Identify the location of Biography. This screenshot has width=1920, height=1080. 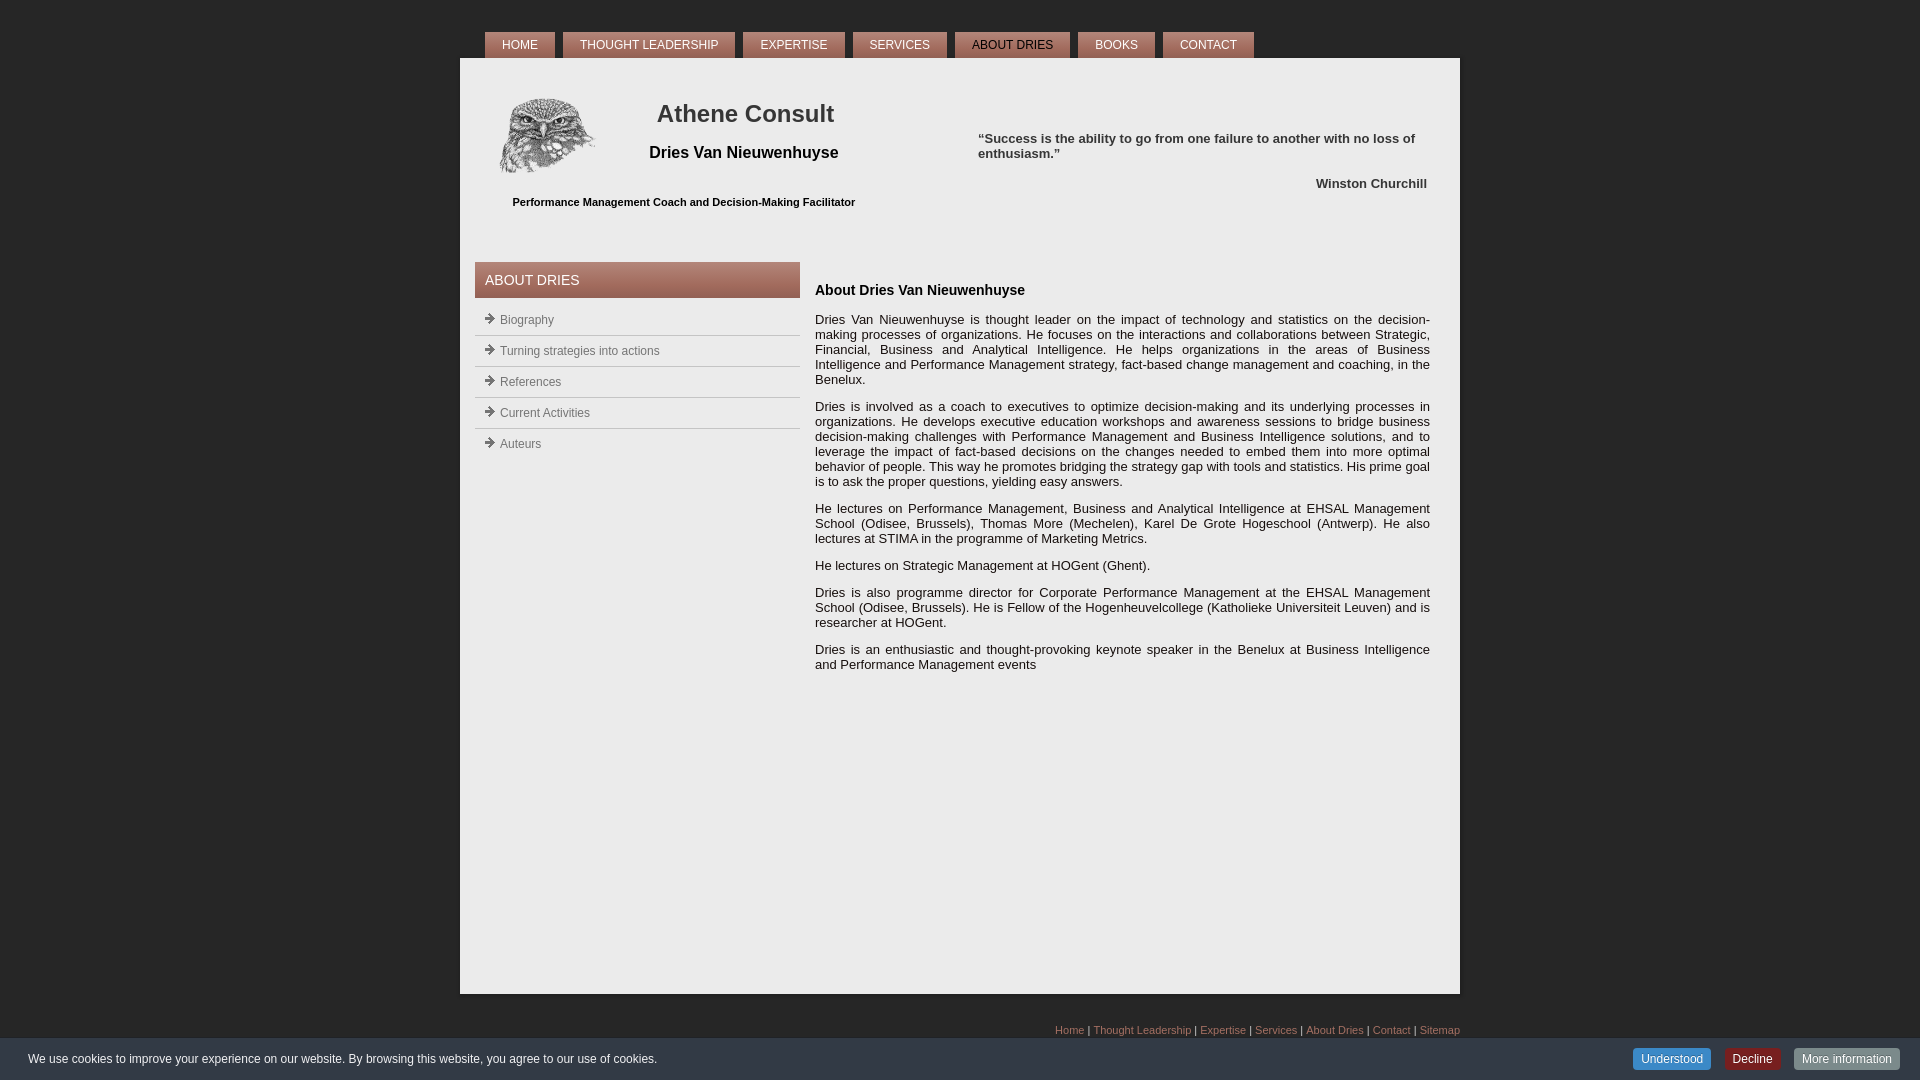
(638, 320).